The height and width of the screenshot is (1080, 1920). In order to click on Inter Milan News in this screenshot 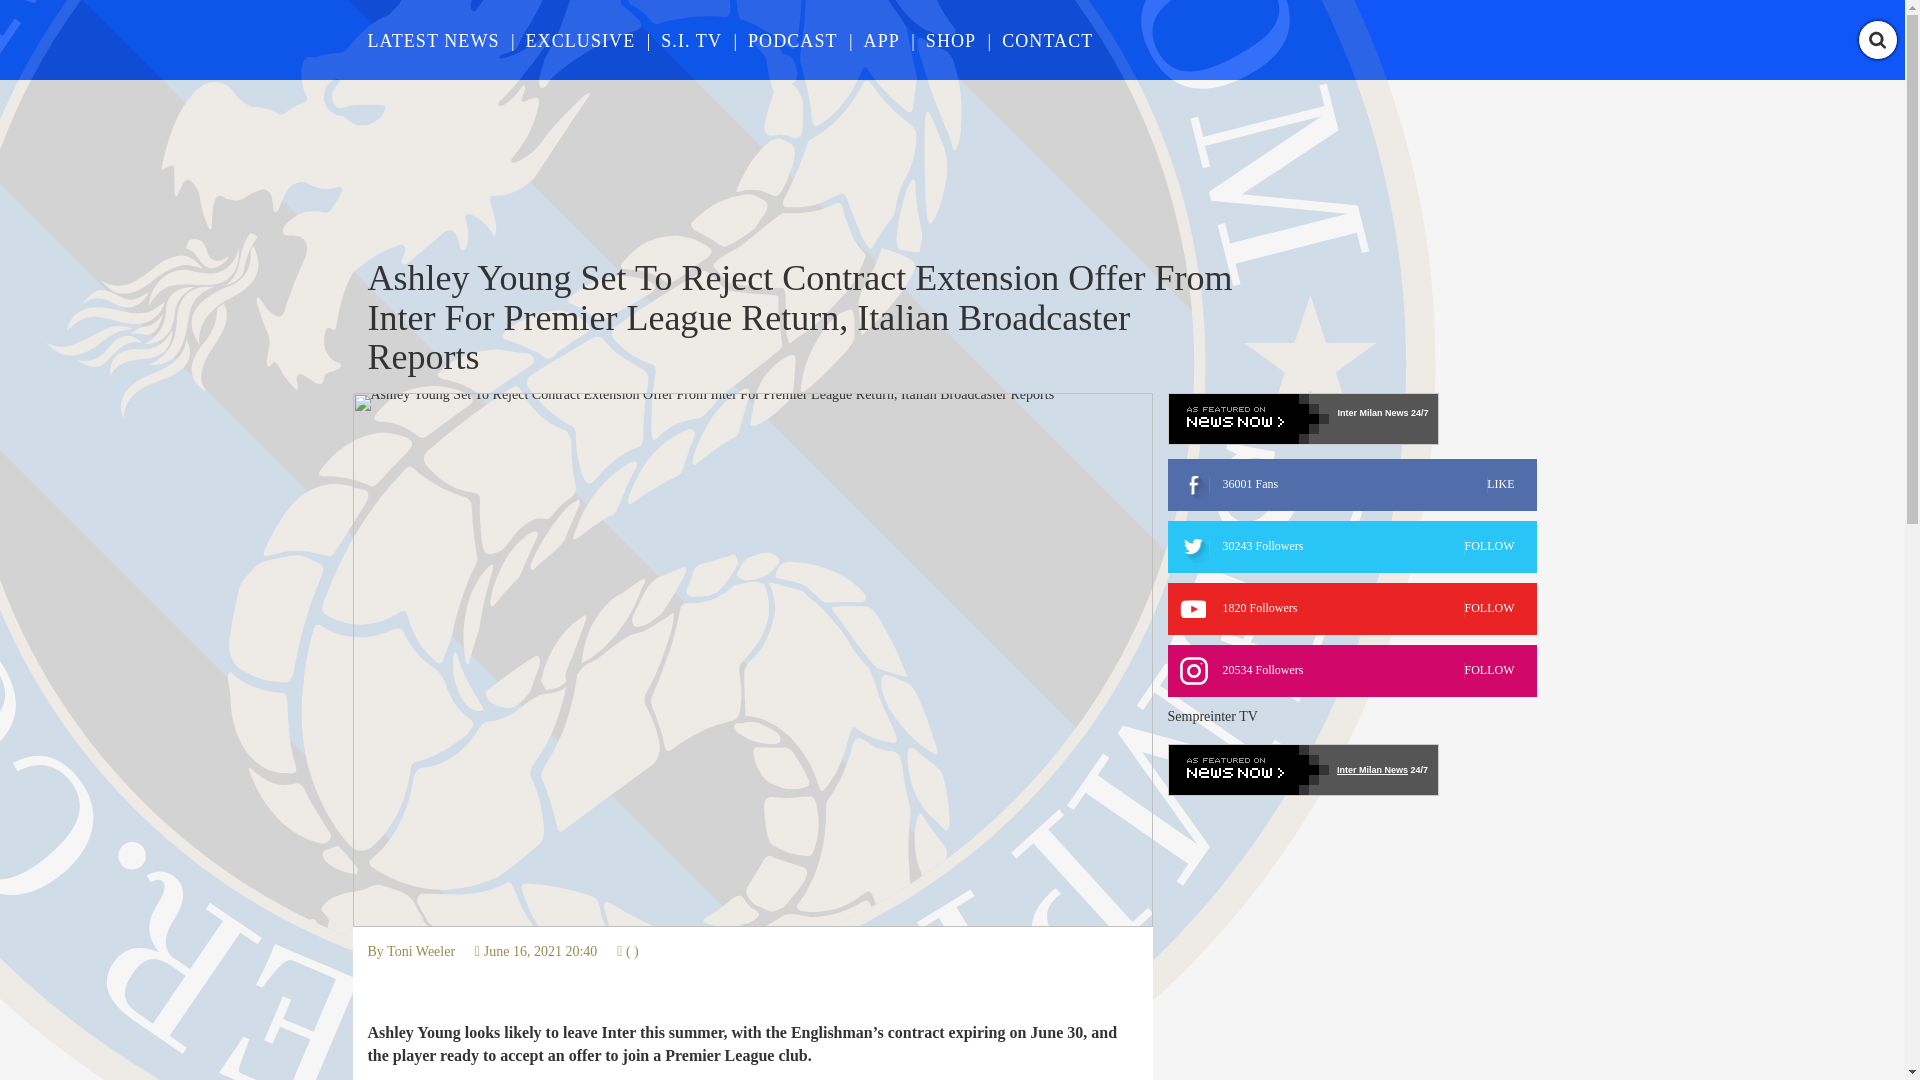, I will do `click(1302, 418)`.